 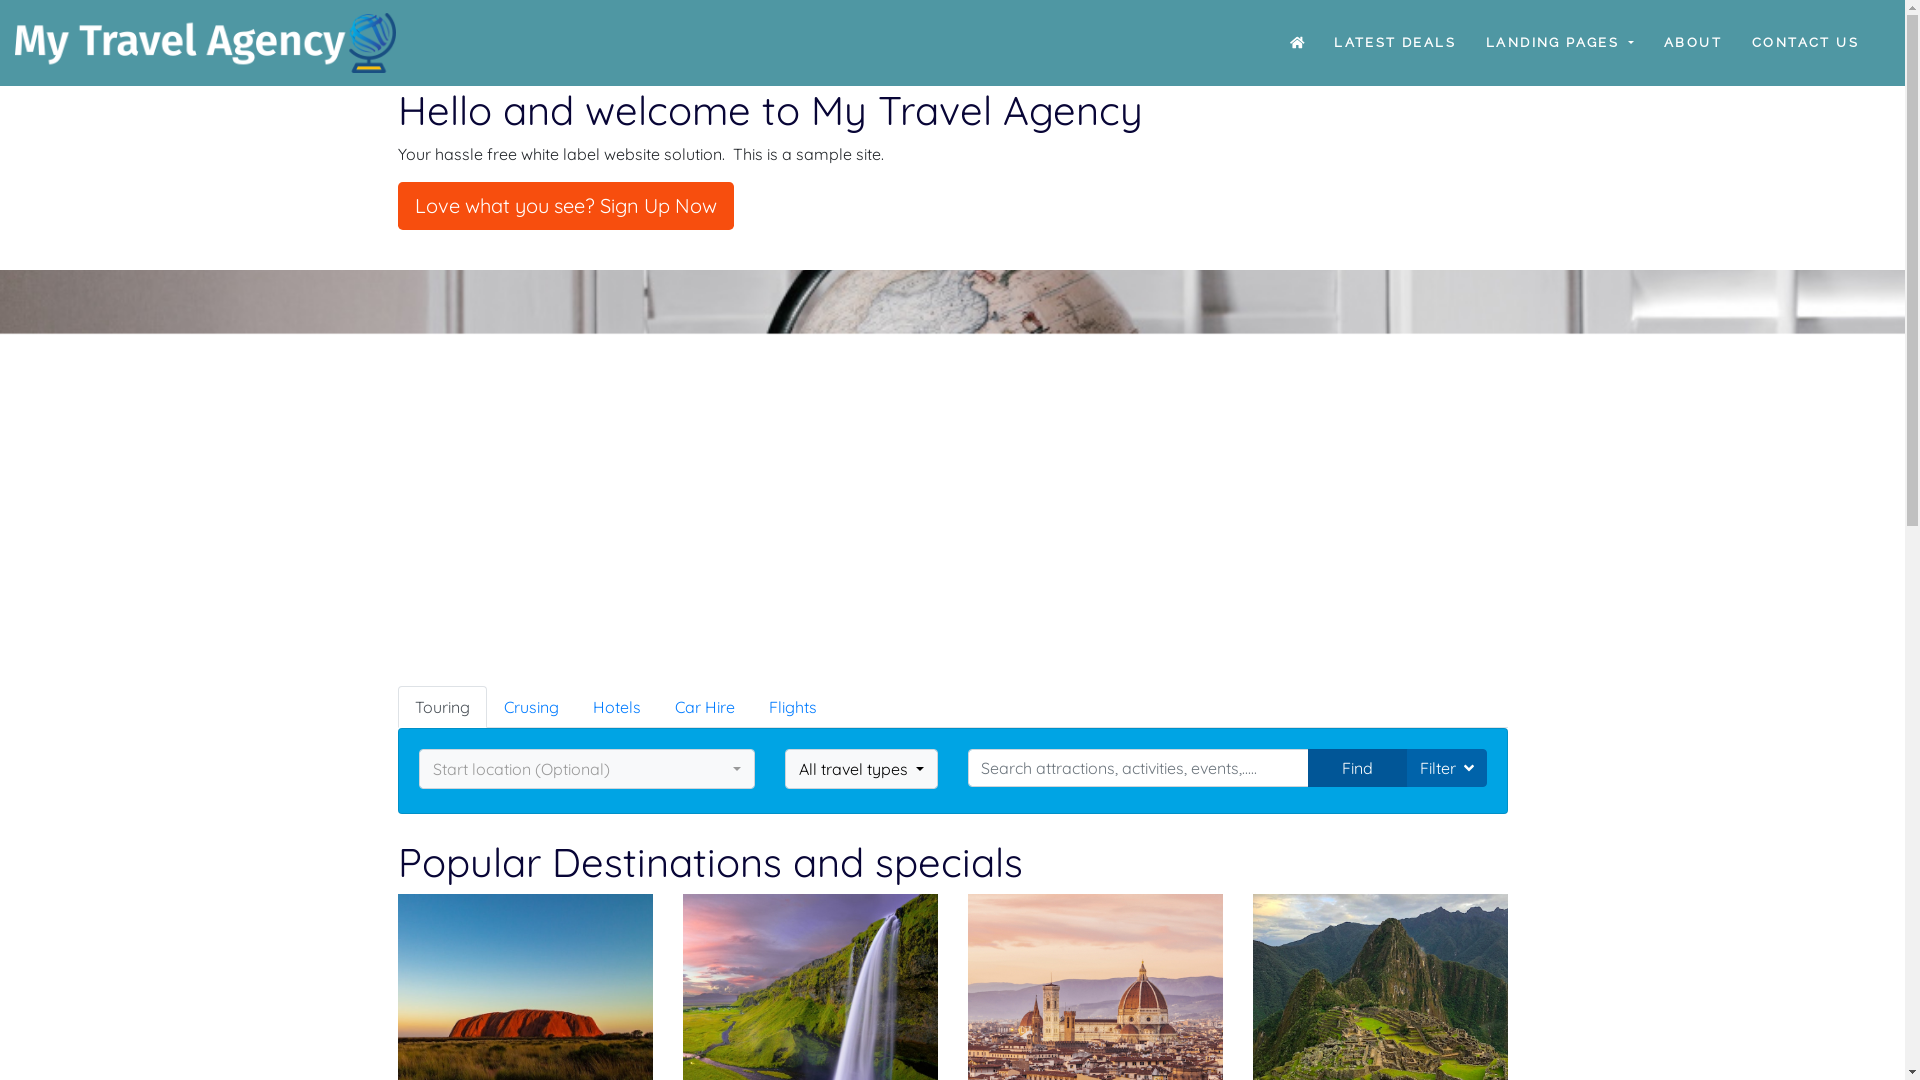 What do you see at coordinates (530, 707) in the screenshot?
I see `Crusing` at bounding box center [530, 707].